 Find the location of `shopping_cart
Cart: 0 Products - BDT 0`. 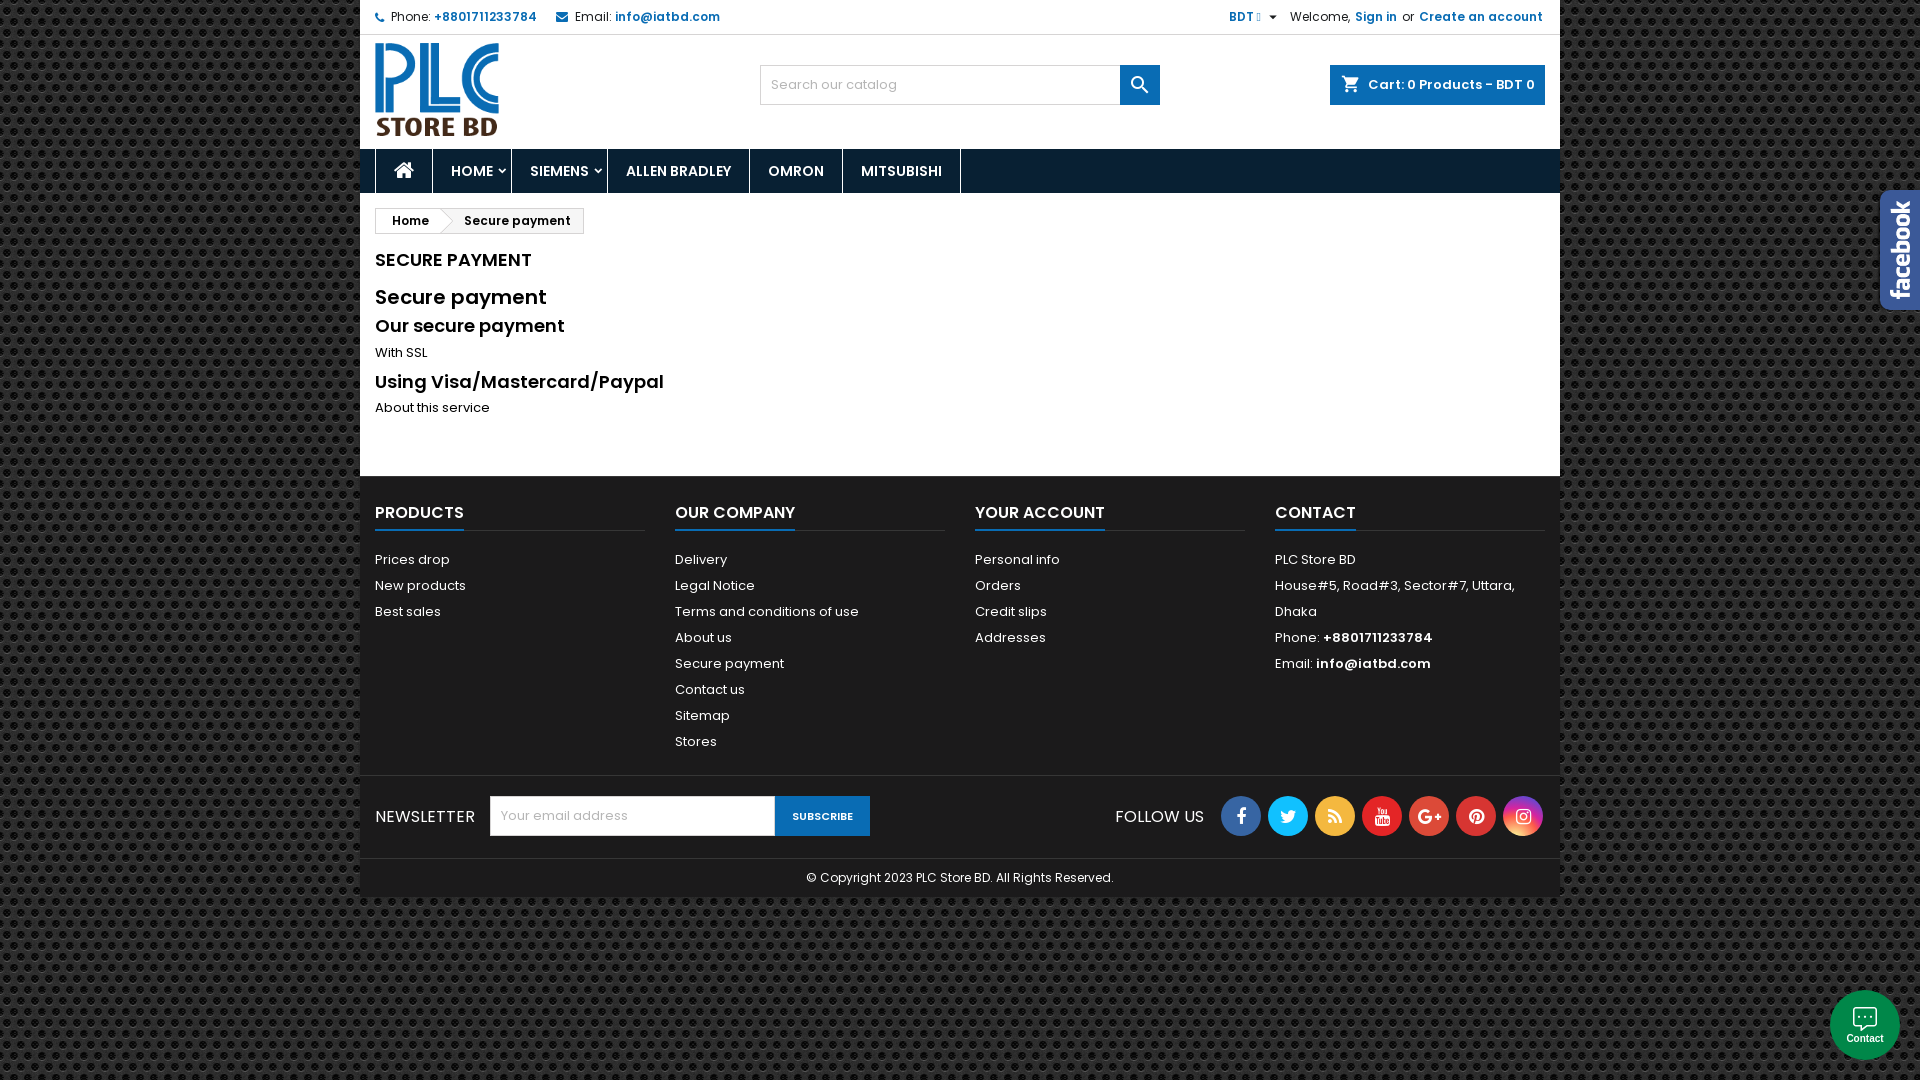

shopping_cart
Cart: 0 Products - BDT 0 is located at coordinates (1438, 85).